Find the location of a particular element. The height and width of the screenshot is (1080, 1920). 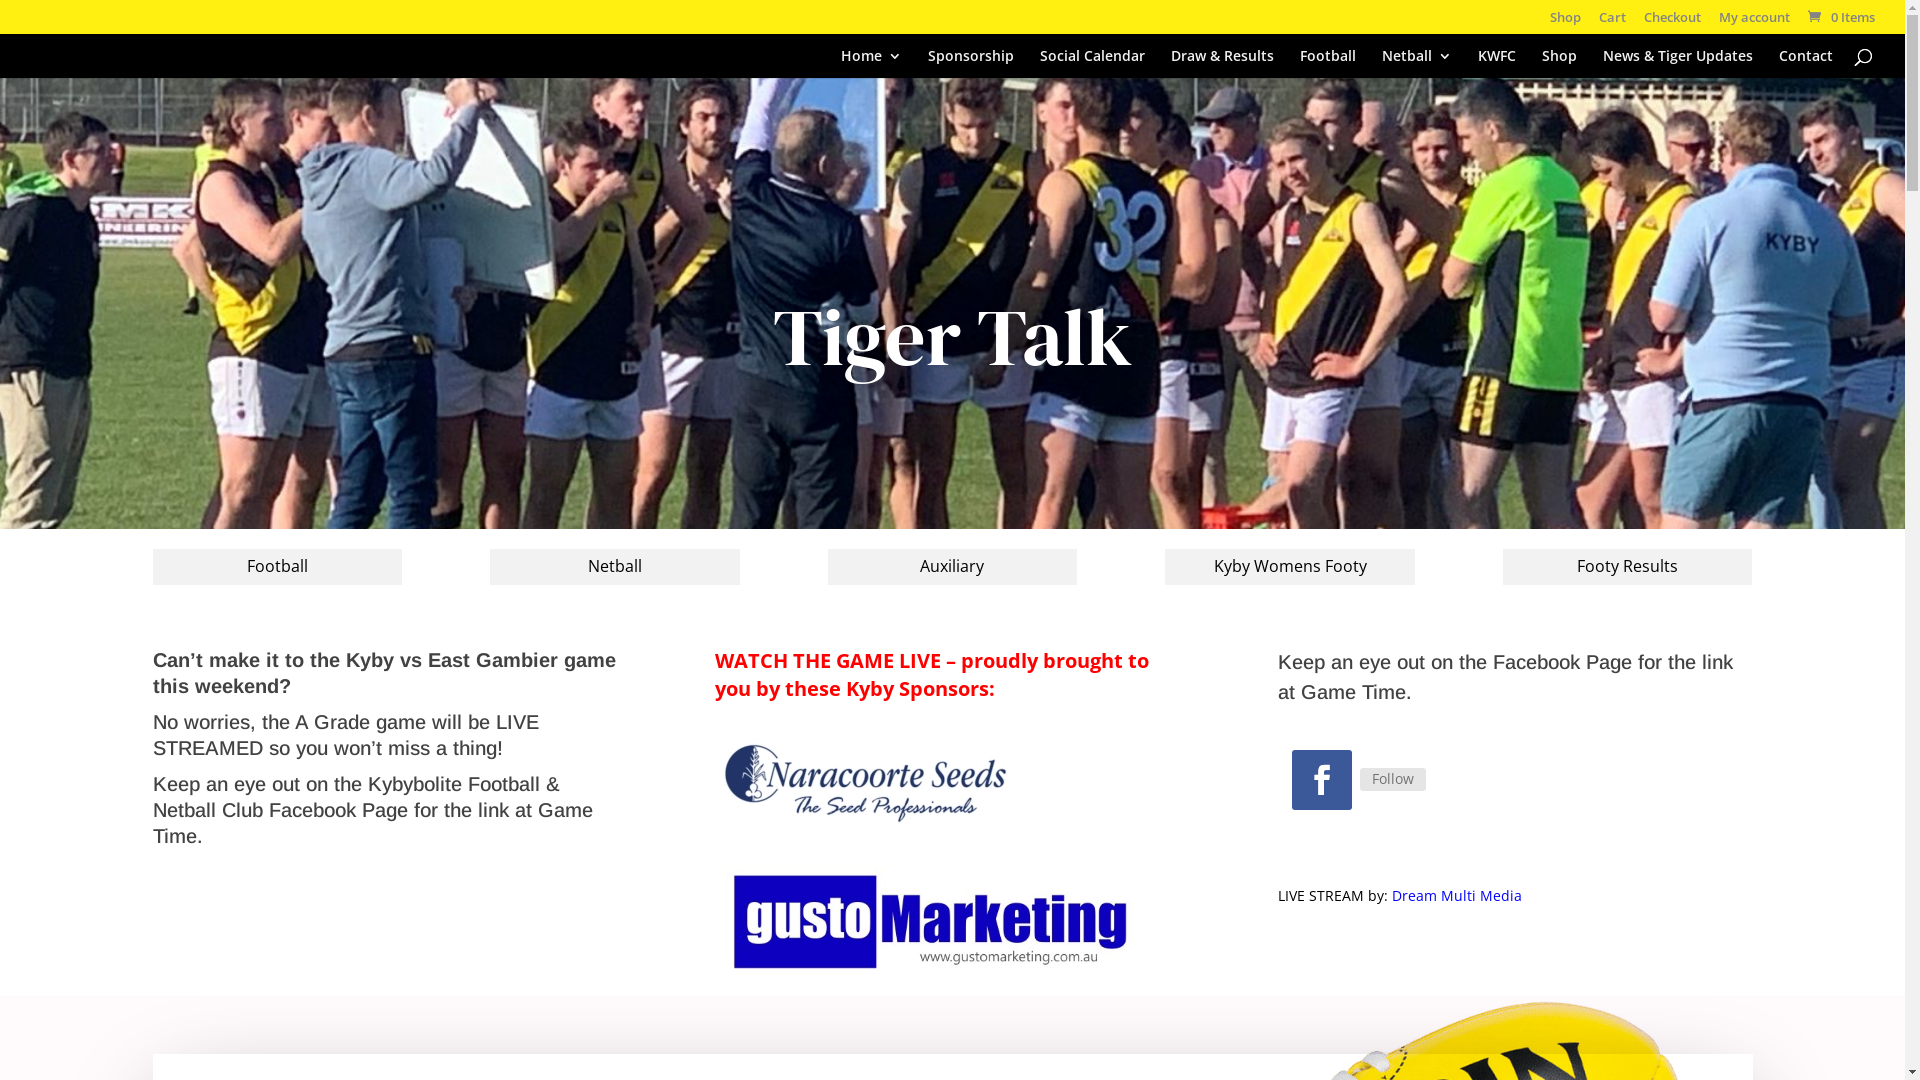

Shop is located at coordinates (1560, 62).